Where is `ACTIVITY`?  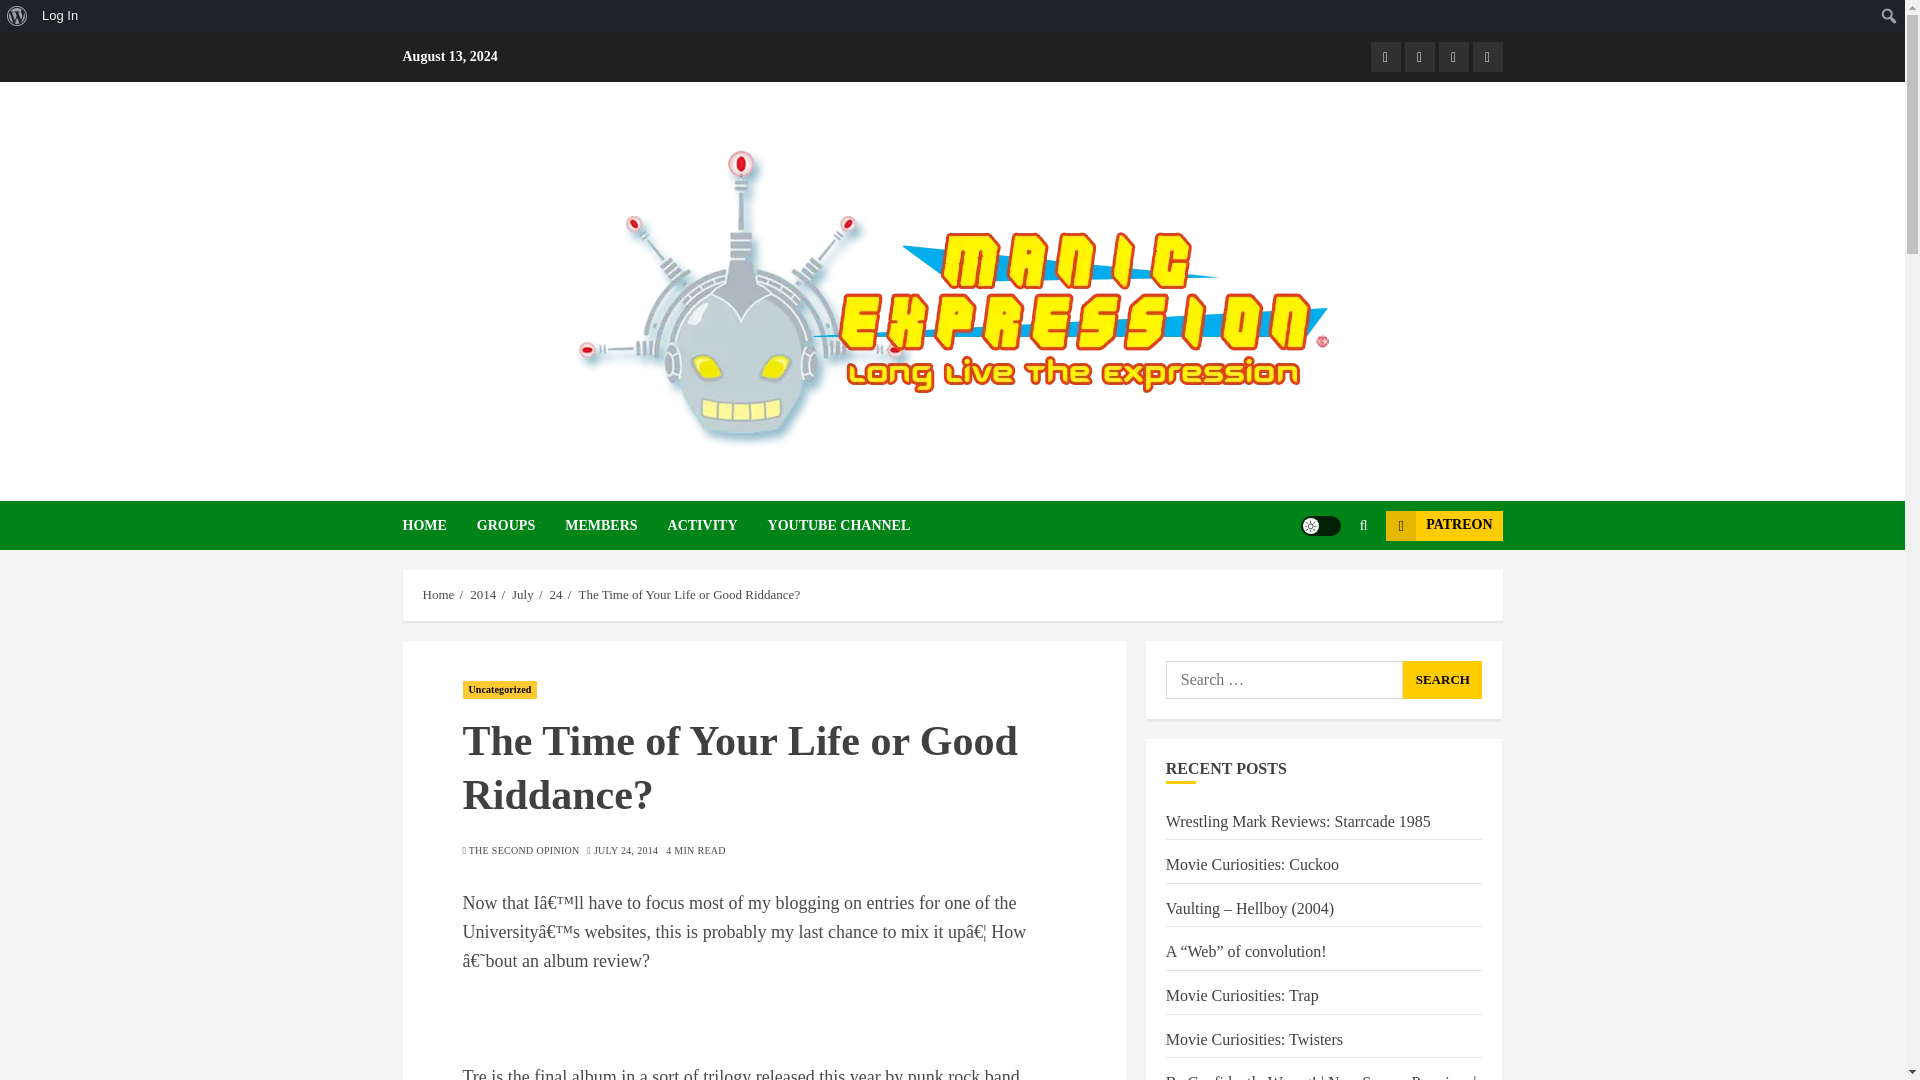
ACTIVITY is located at coordinates (718, 525).